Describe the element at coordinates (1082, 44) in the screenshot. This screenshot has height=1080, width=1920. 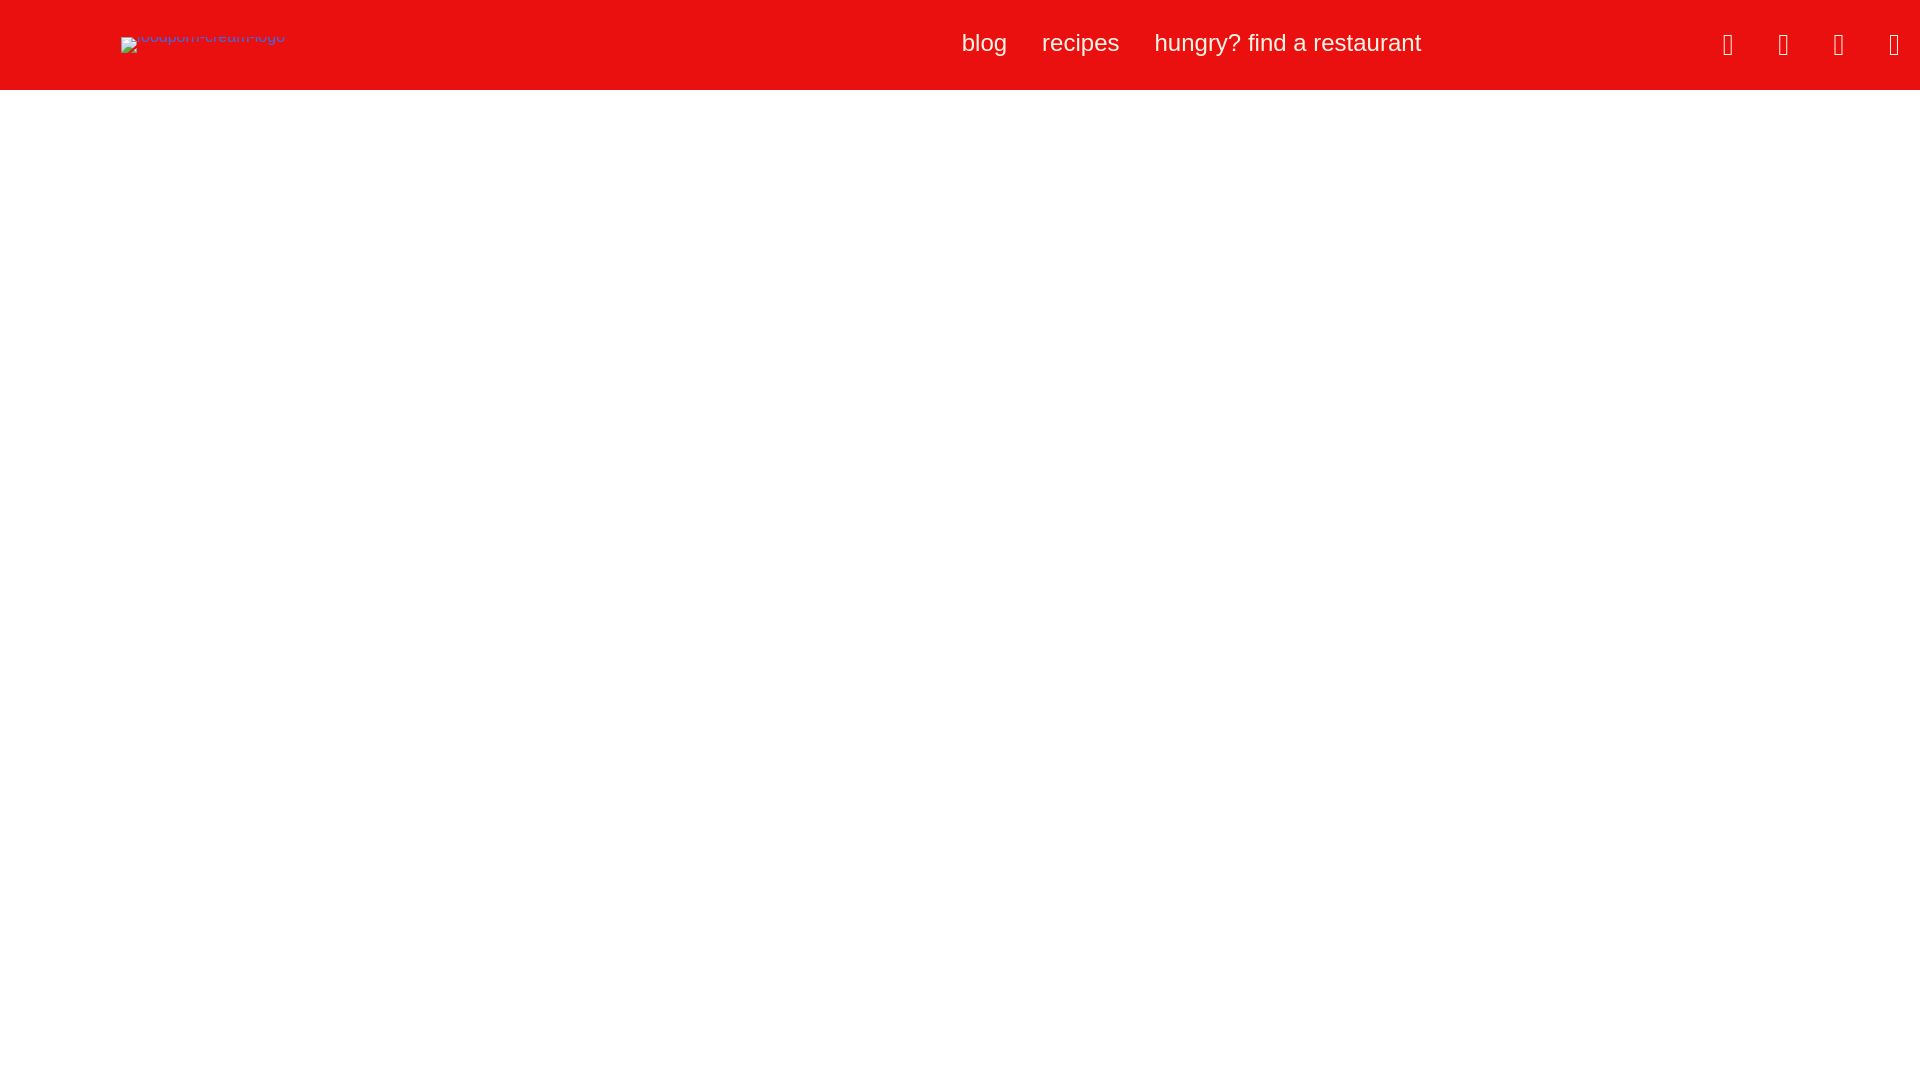
I see `recipes` at that location.